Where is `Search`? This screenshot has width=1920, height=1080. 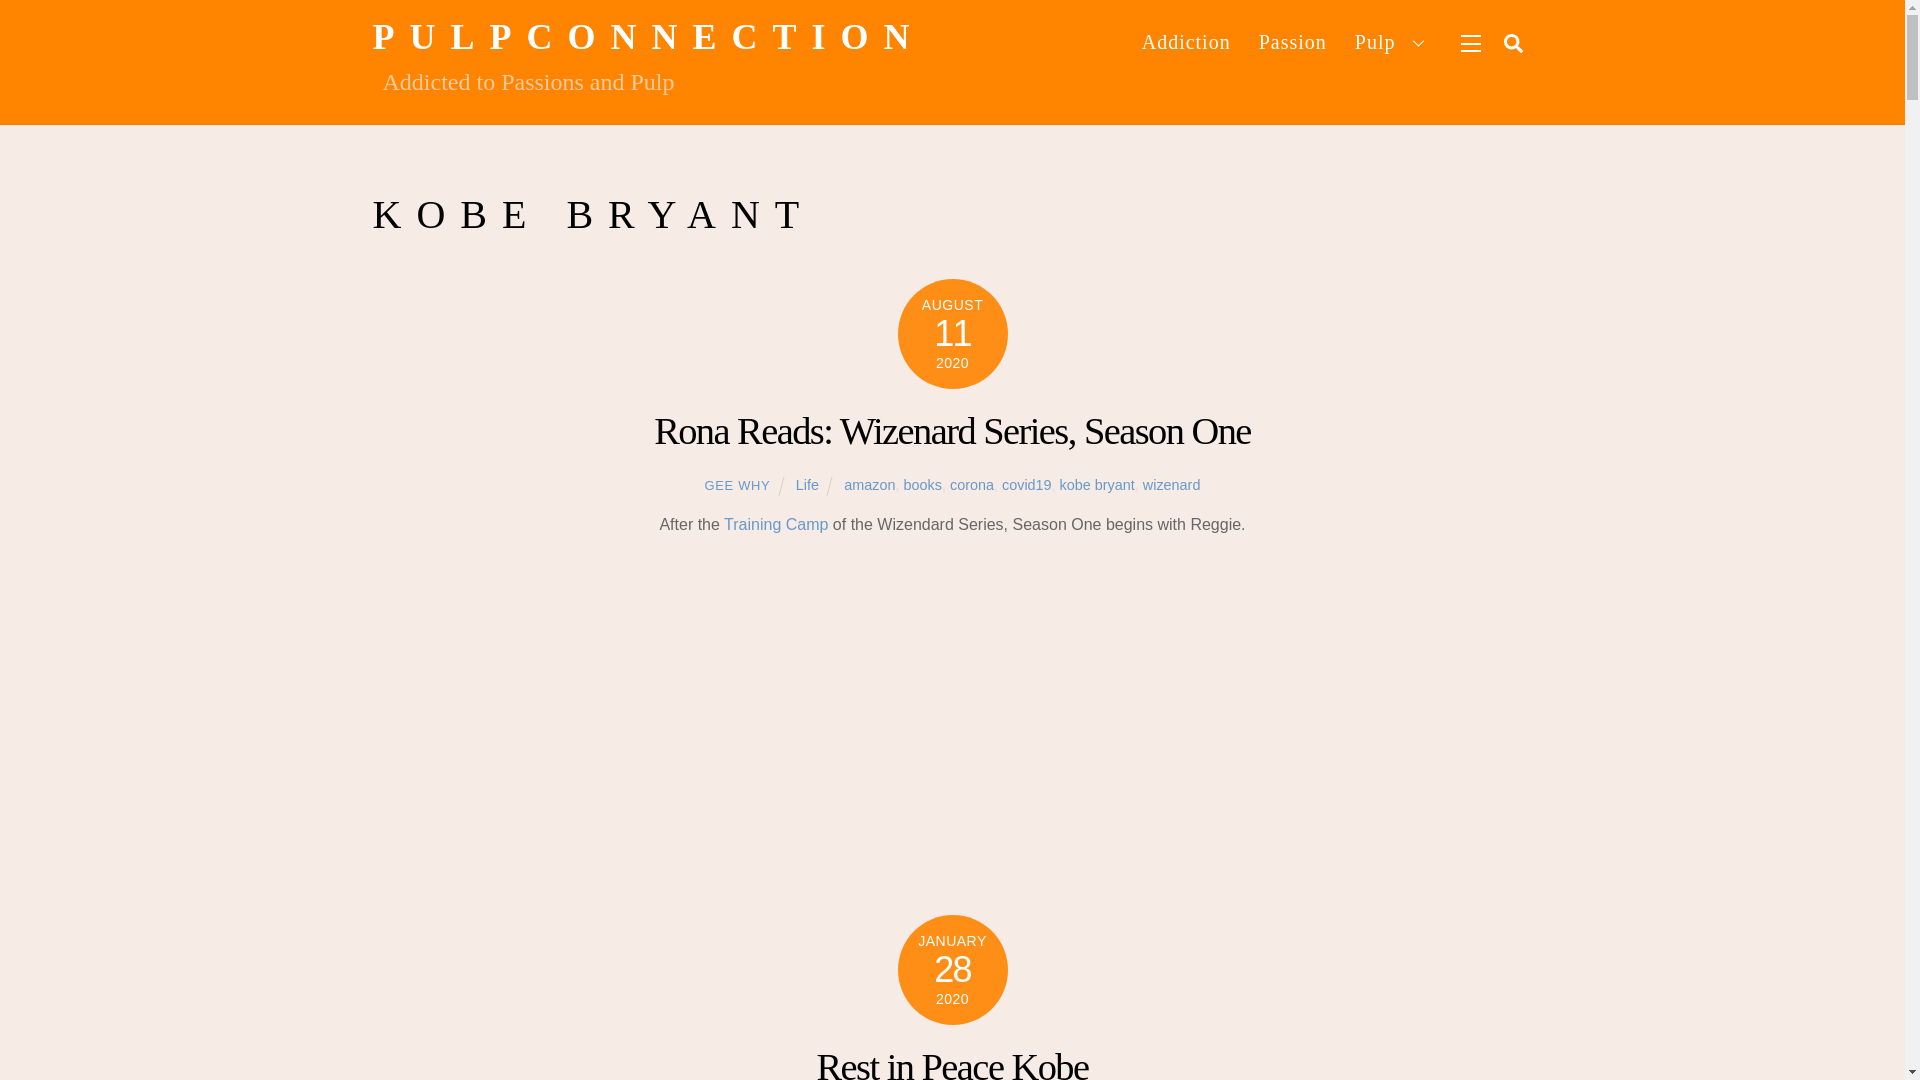
Search is located at coordinates (1512, 42).